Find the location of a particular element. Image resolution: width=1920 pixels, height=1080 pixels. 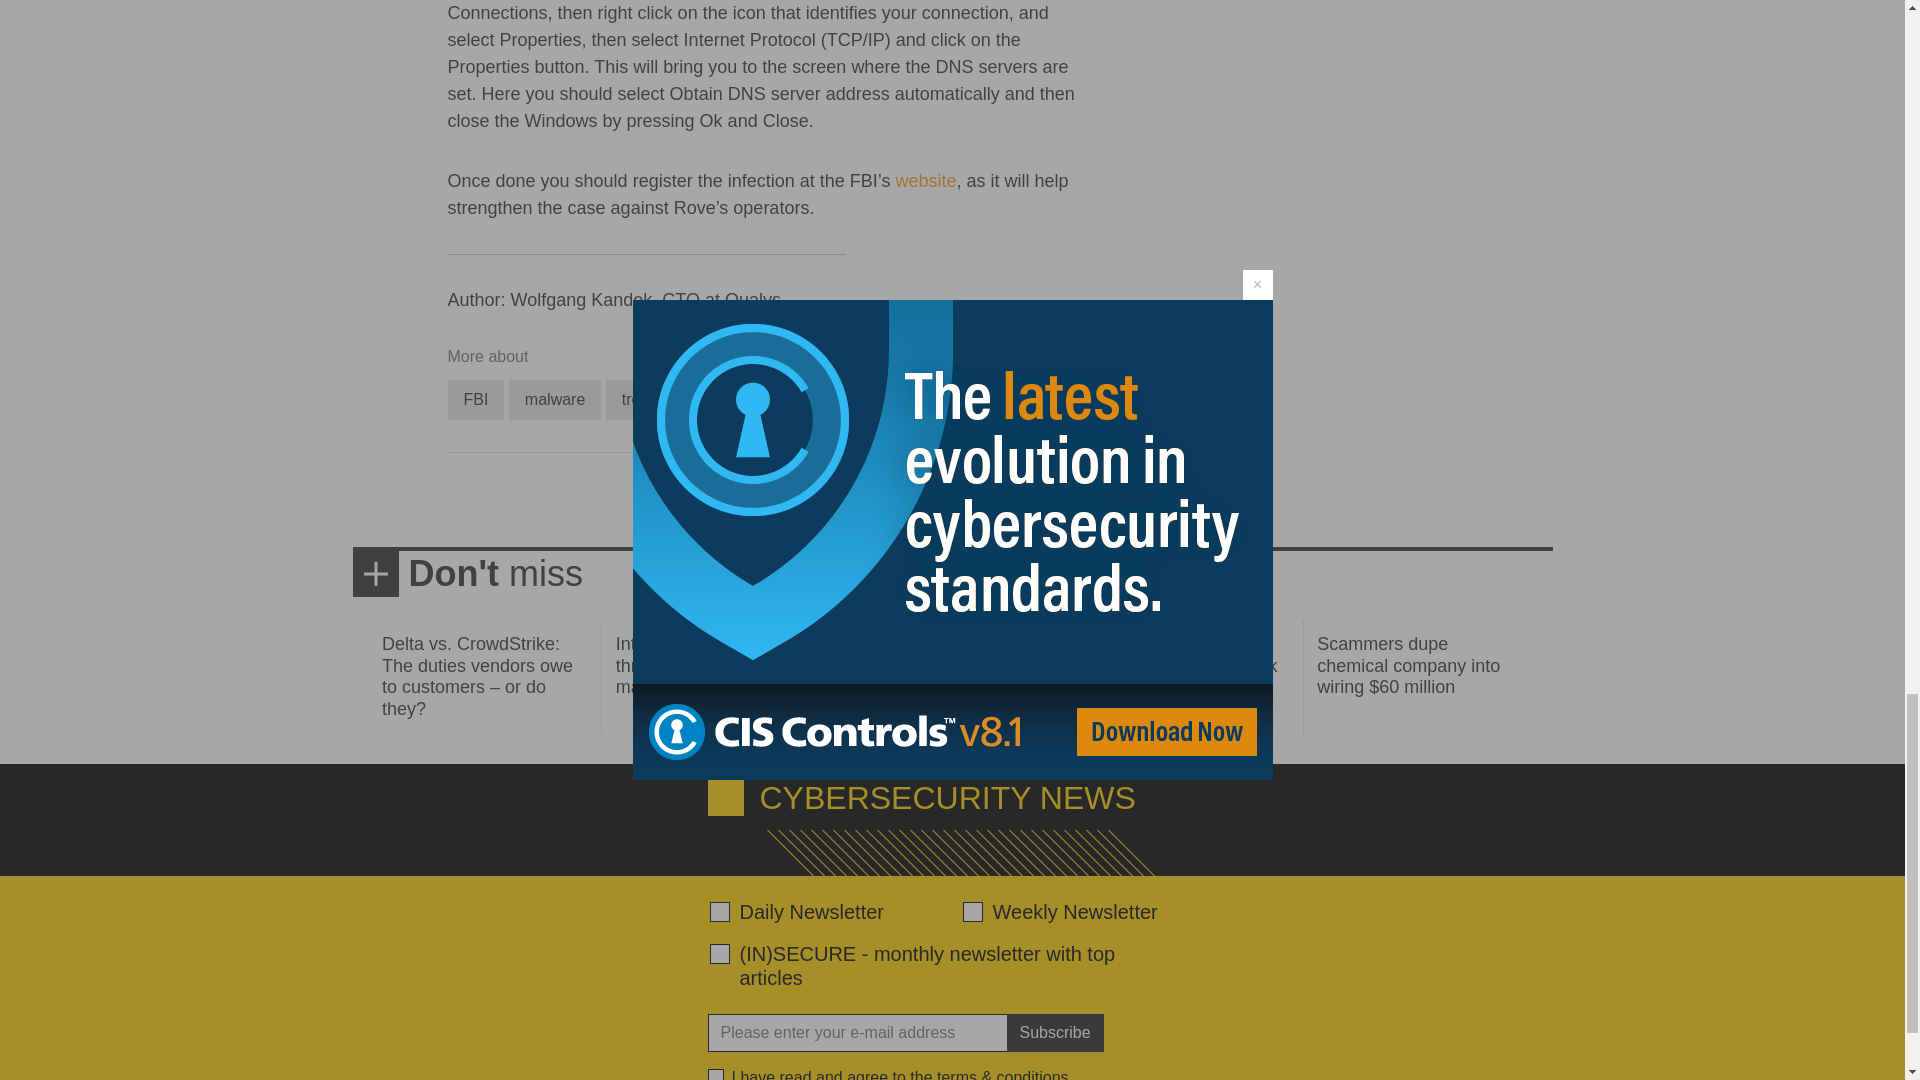

520ac2f639 is located at coordinates (720, 912).